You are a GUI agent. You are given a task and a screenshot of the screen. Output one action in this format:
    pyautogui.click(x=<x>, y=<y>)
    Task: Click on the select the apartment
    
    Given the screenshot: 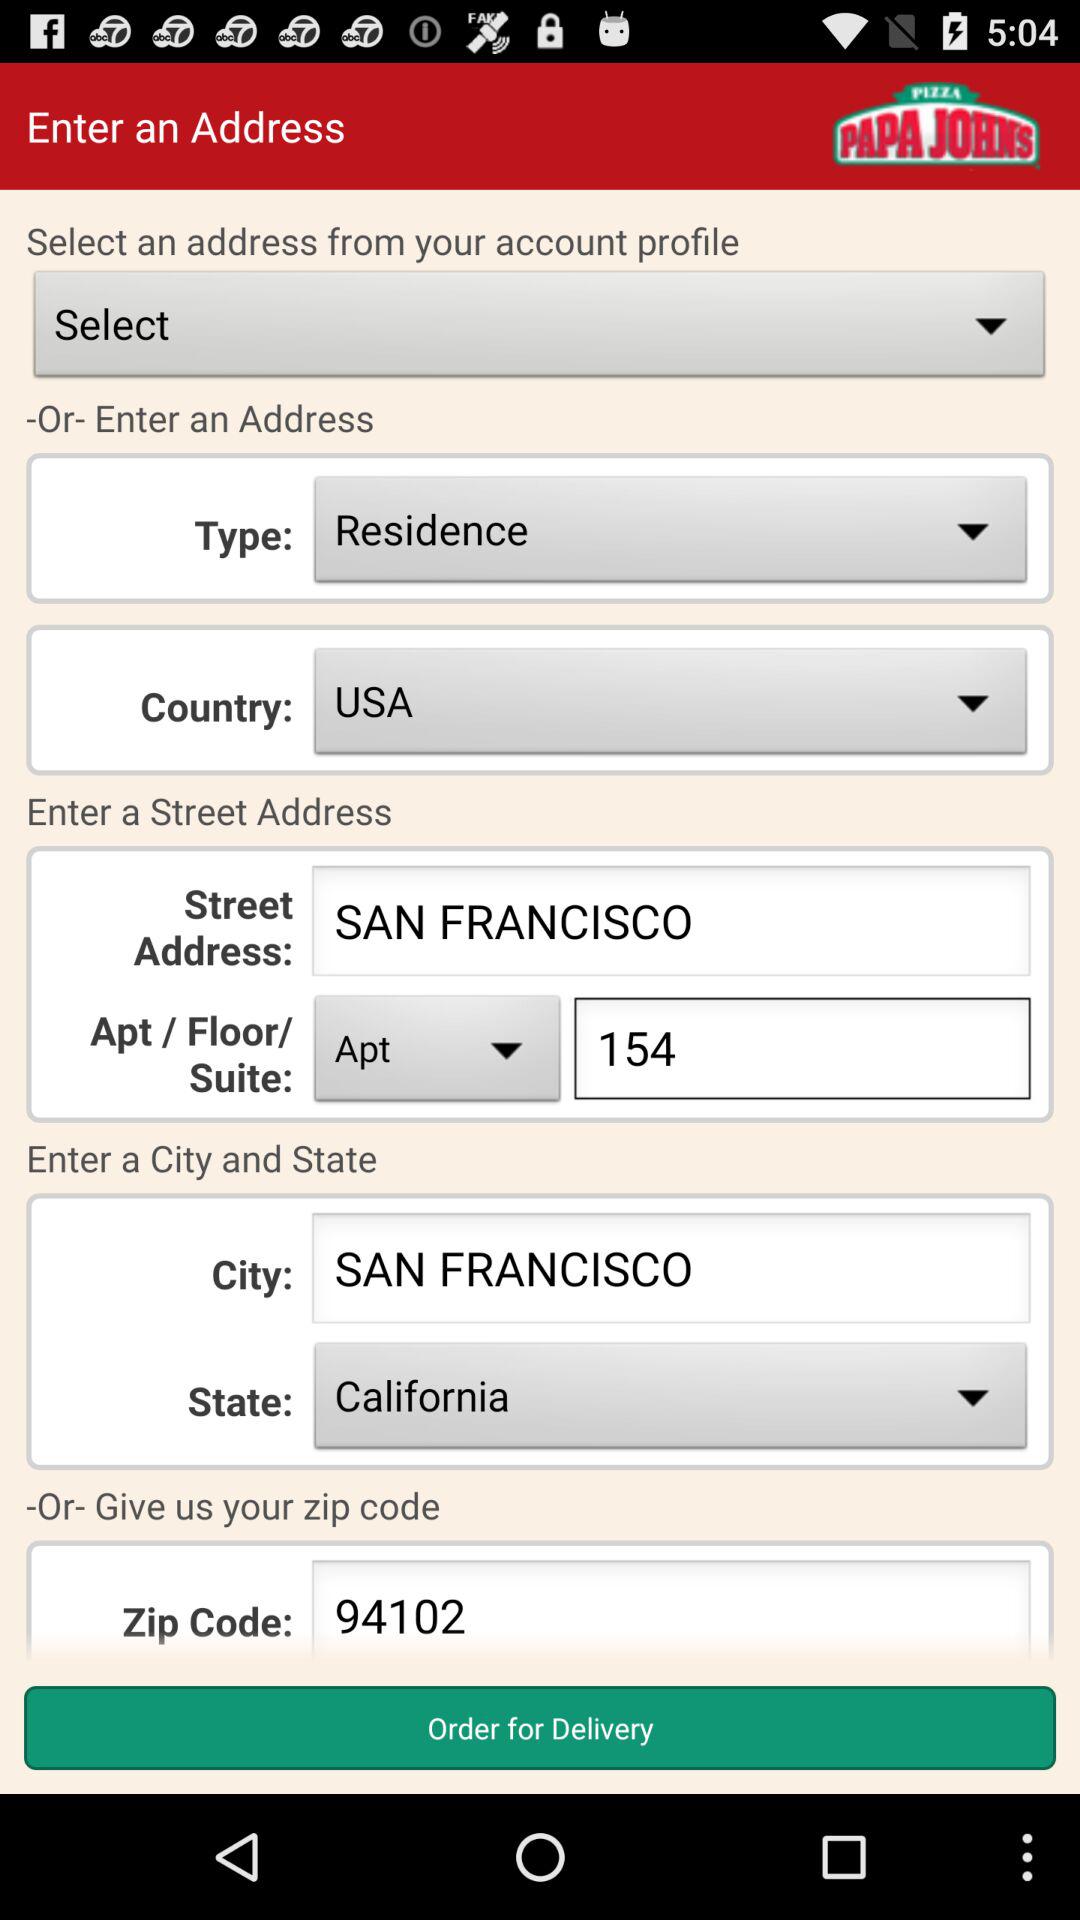 What is the action you would take?
    pyautogui.click(x=438, y=1054)
    